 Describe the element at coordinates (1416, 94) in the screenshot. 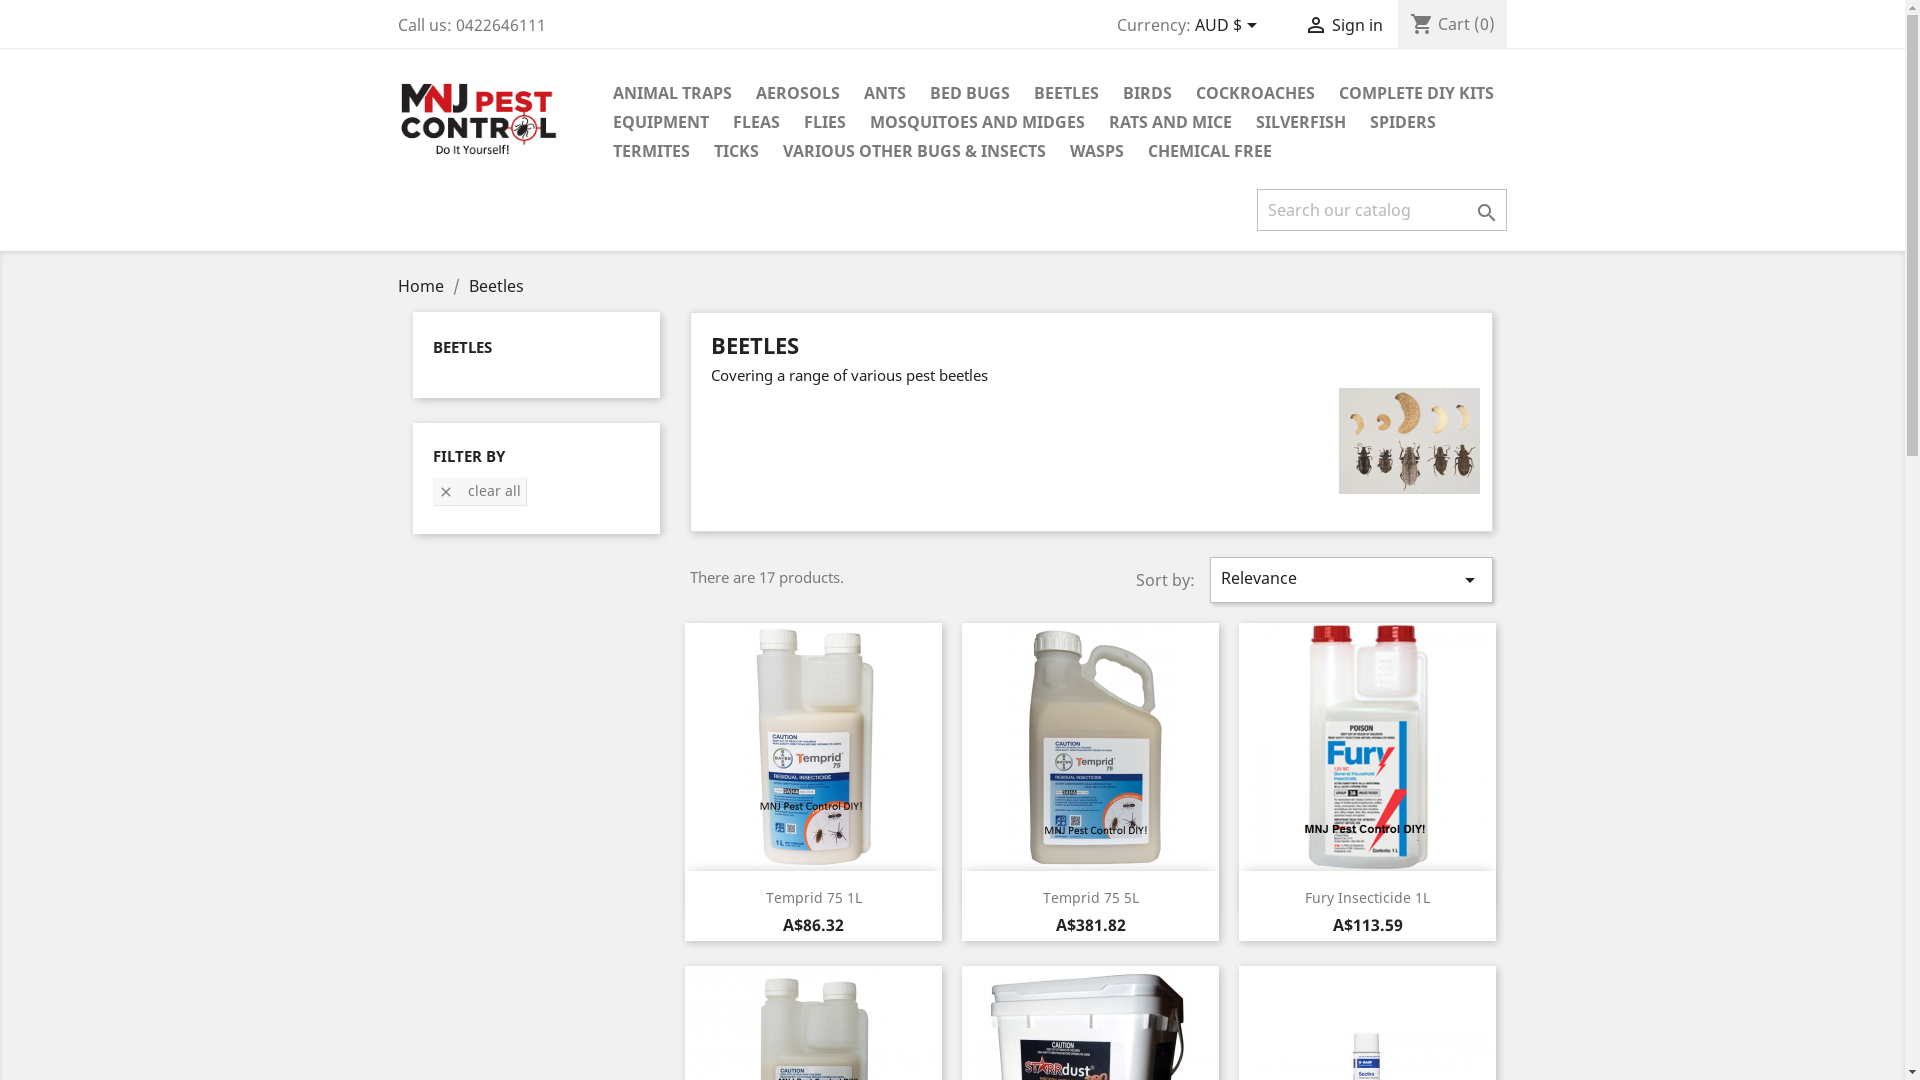

I see `COMPLETE DIY KITS` at that location.